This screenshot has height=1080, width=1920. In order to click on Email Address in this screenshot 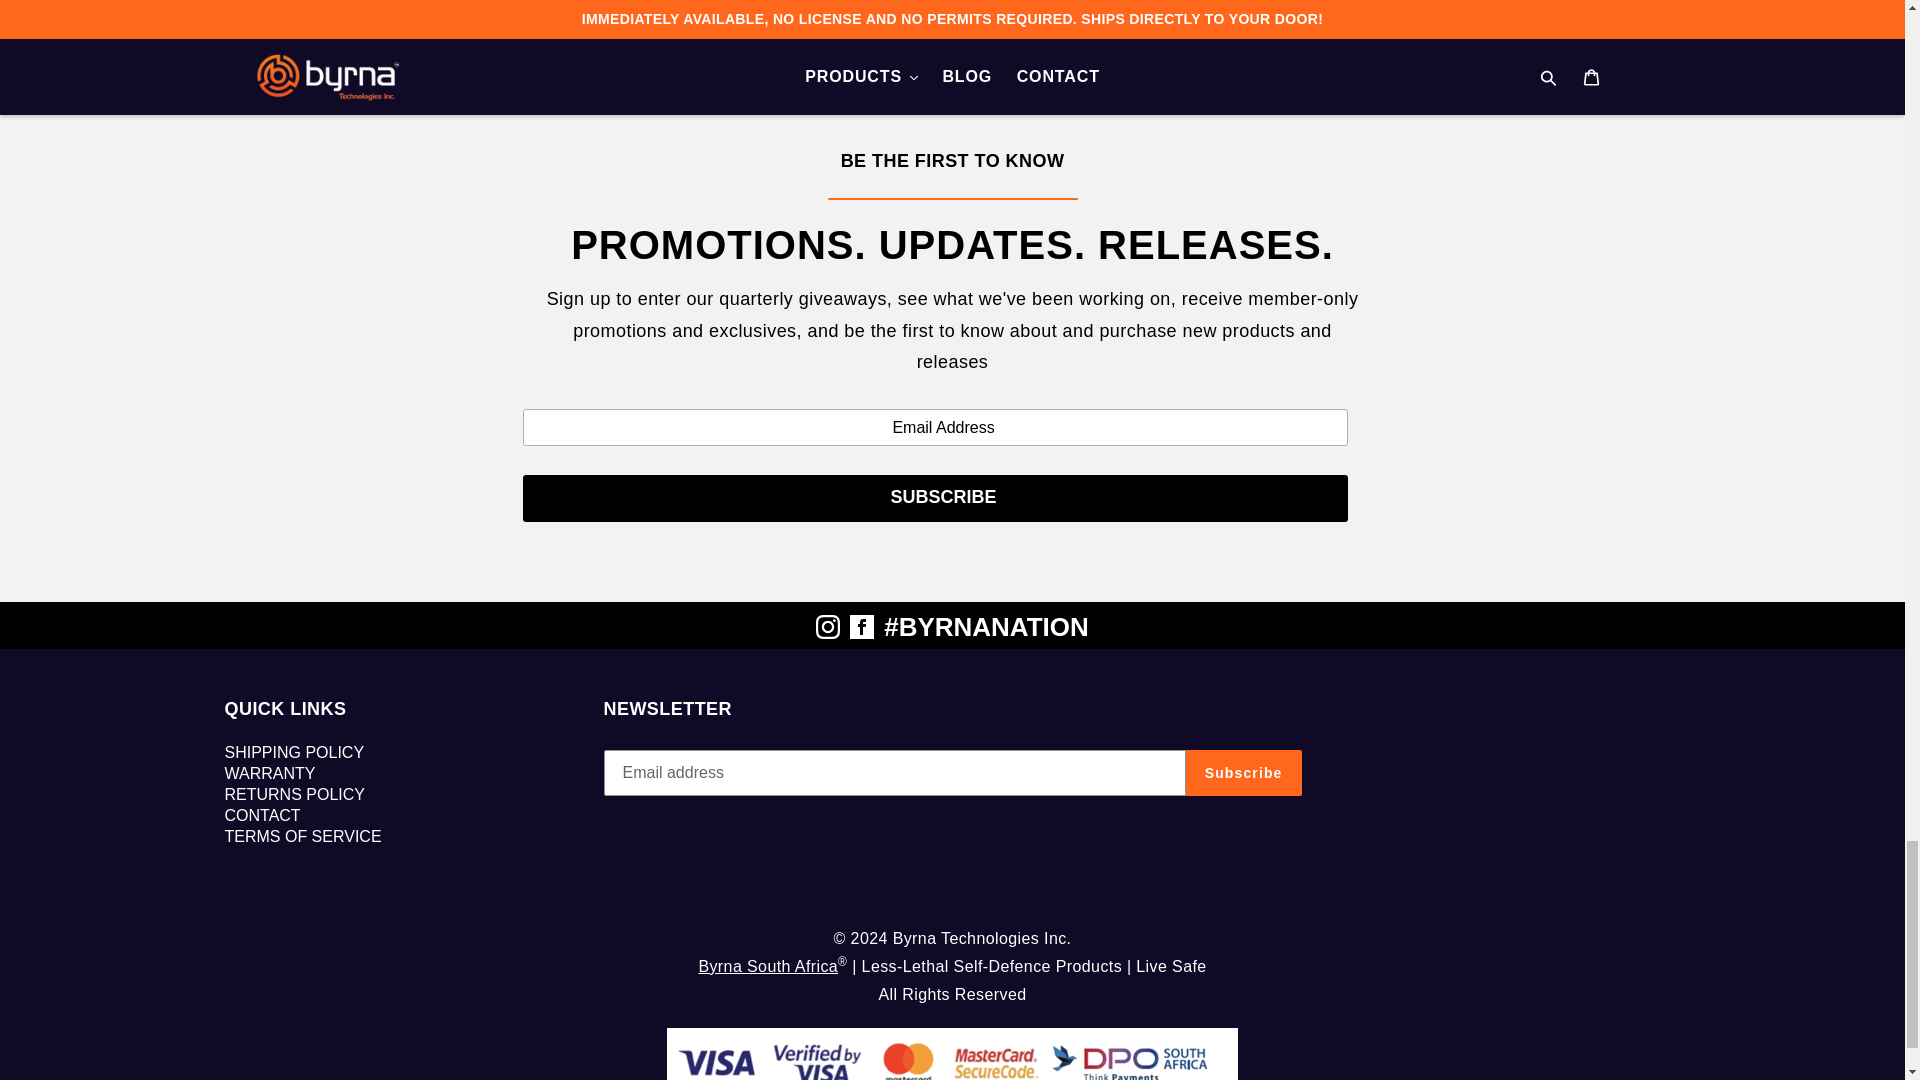, I will do `click(934, 428)`.